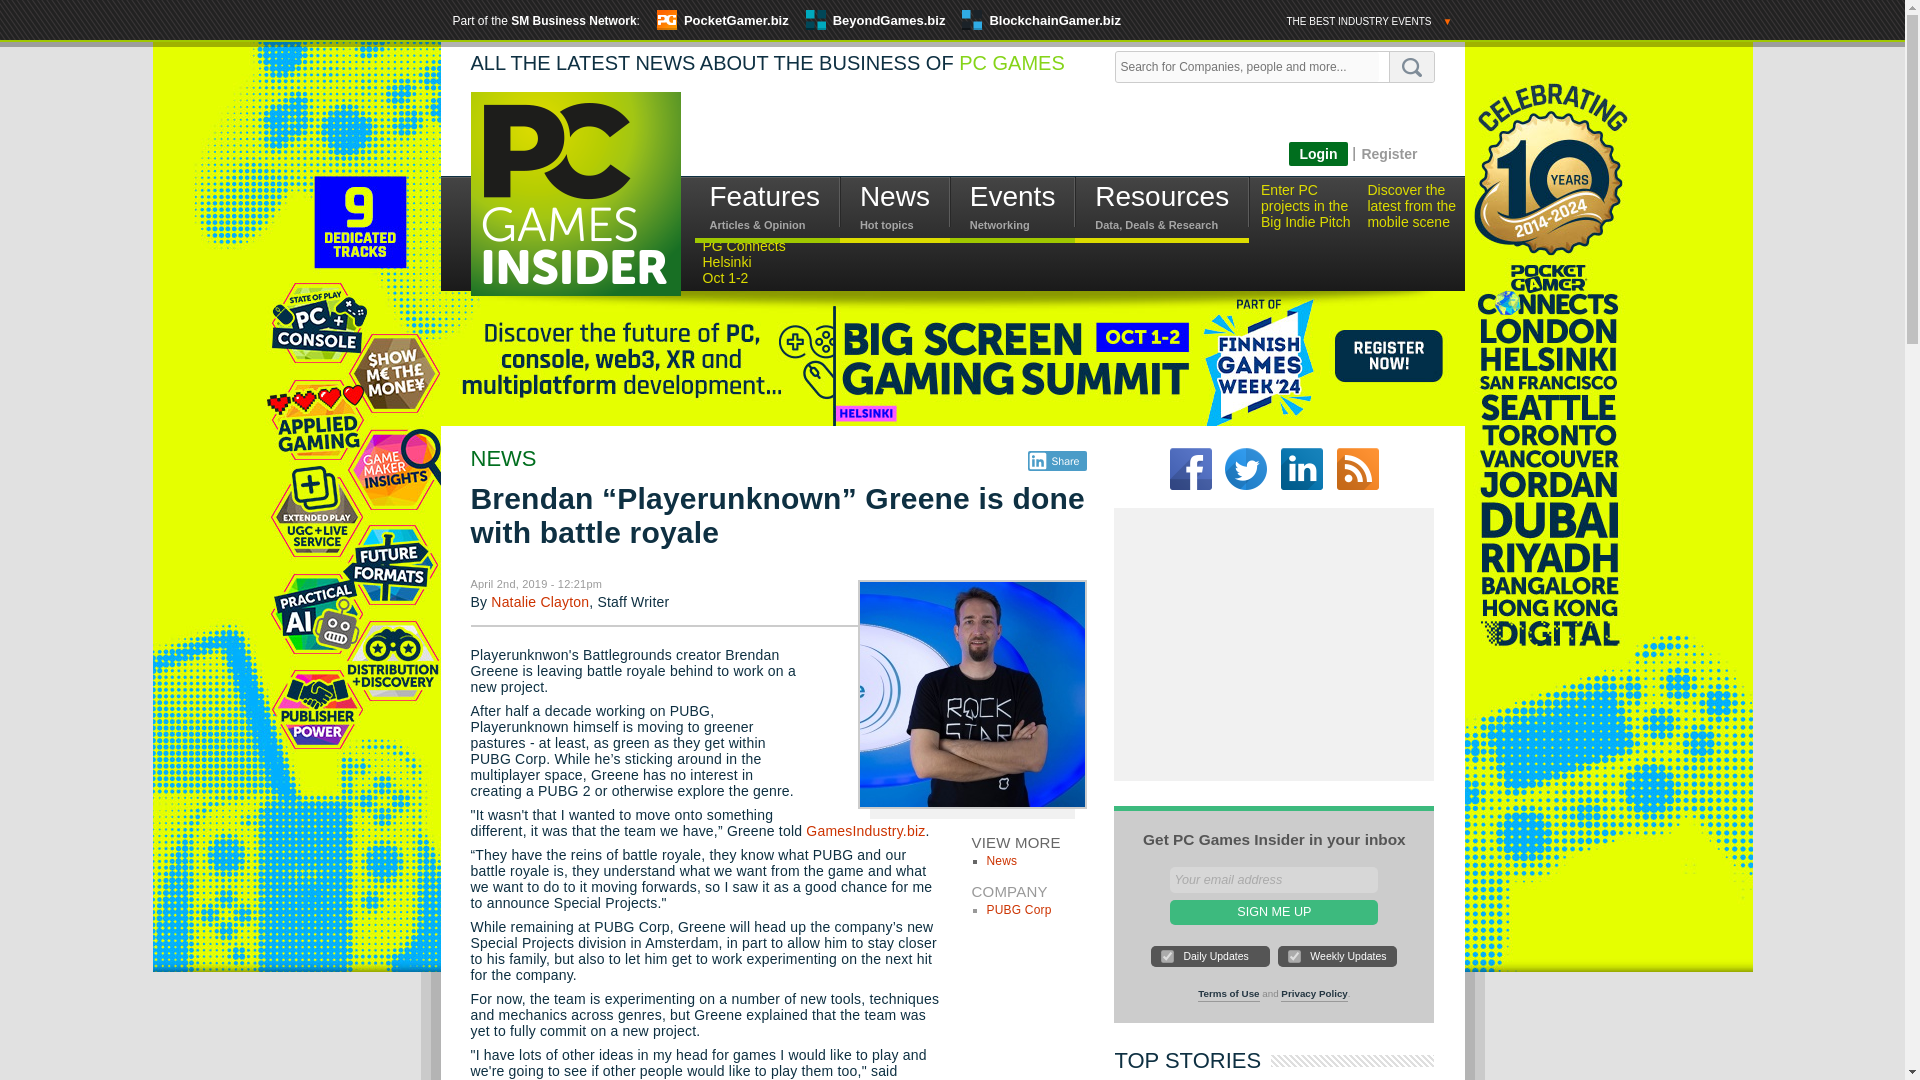 Image resolution: width=1920 pixels, height=1080 pixels. Describe the element at coordinates (1274, 912) in the screenshot. I see `SIGN ME UP` at that location.